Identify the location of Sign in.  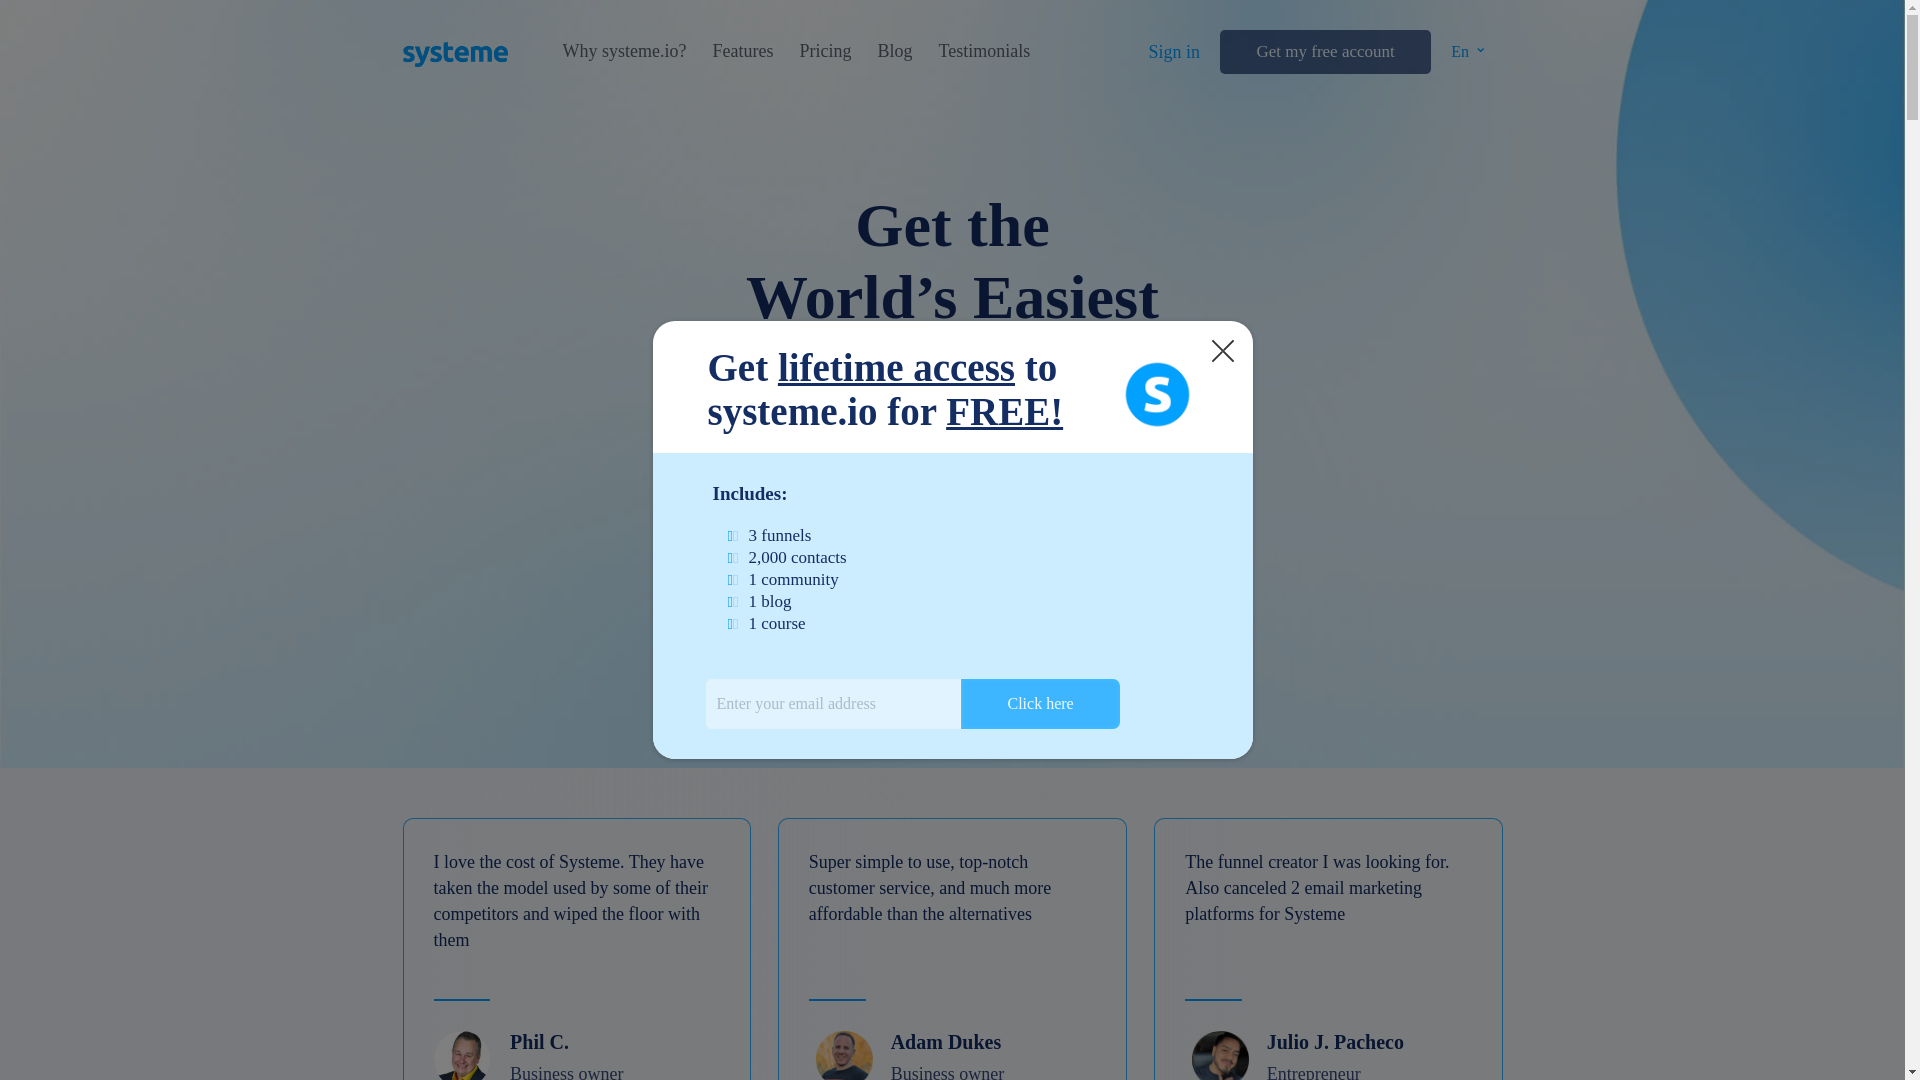
(1174, 52).